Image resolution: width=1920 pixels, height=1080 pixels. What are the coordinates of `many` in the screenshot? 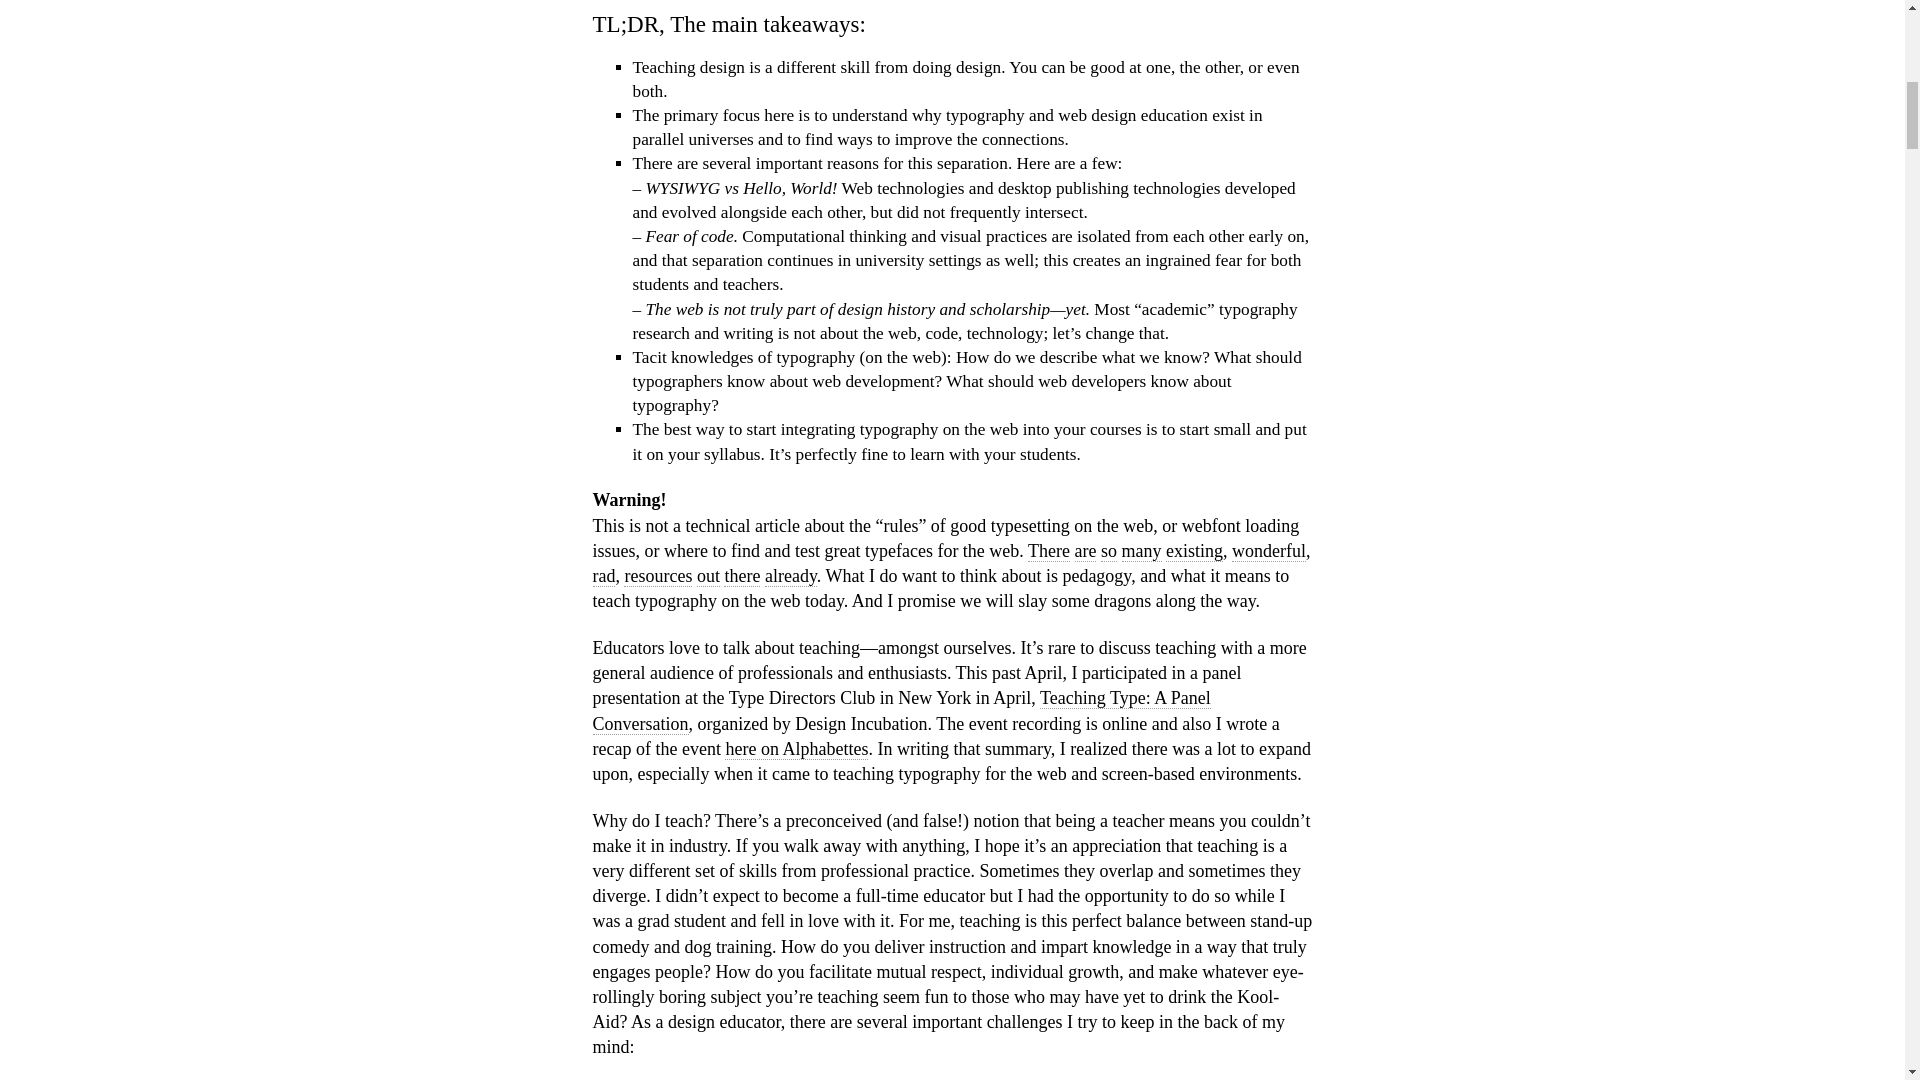 It's located at (1141, 551).